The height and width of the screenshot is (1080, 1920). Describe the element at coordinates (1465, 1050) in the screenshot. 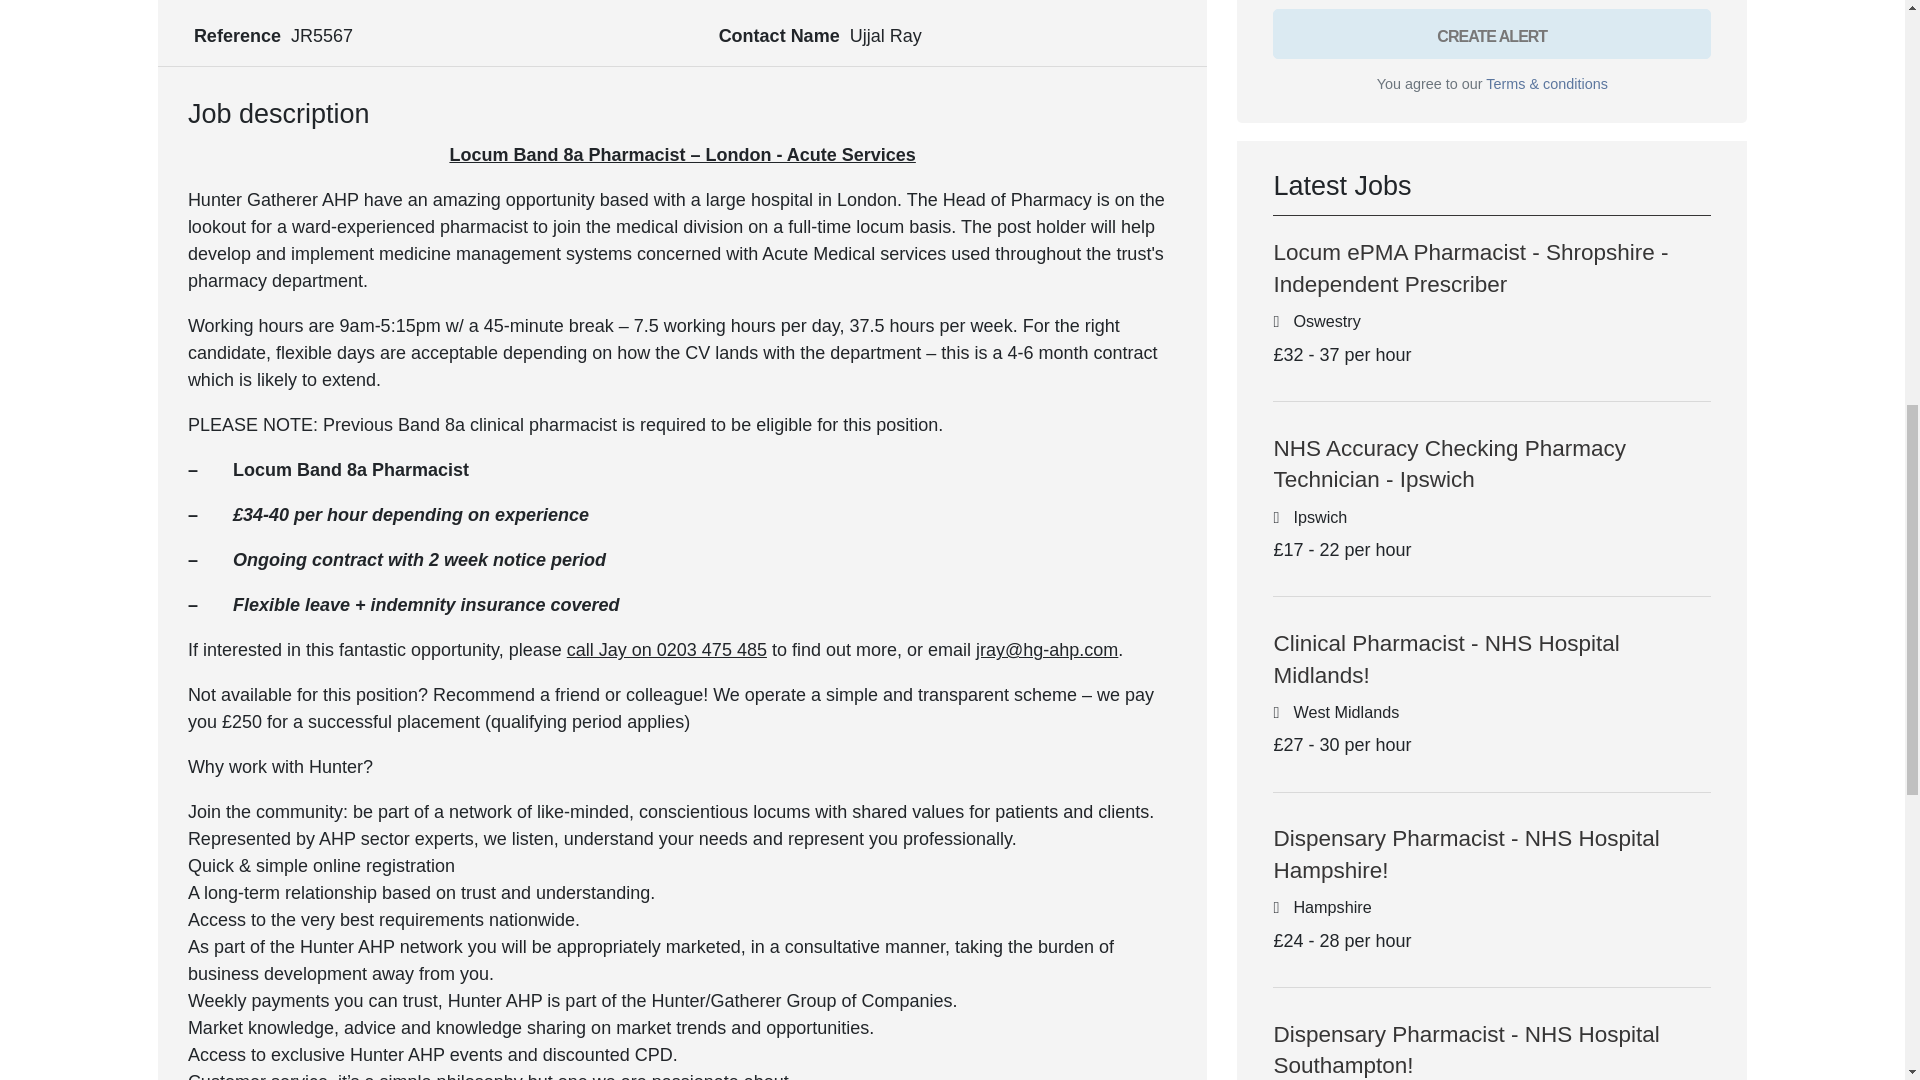

I see `Dispensary Pharmacist - NHS Hospital Southampton!` at that location.